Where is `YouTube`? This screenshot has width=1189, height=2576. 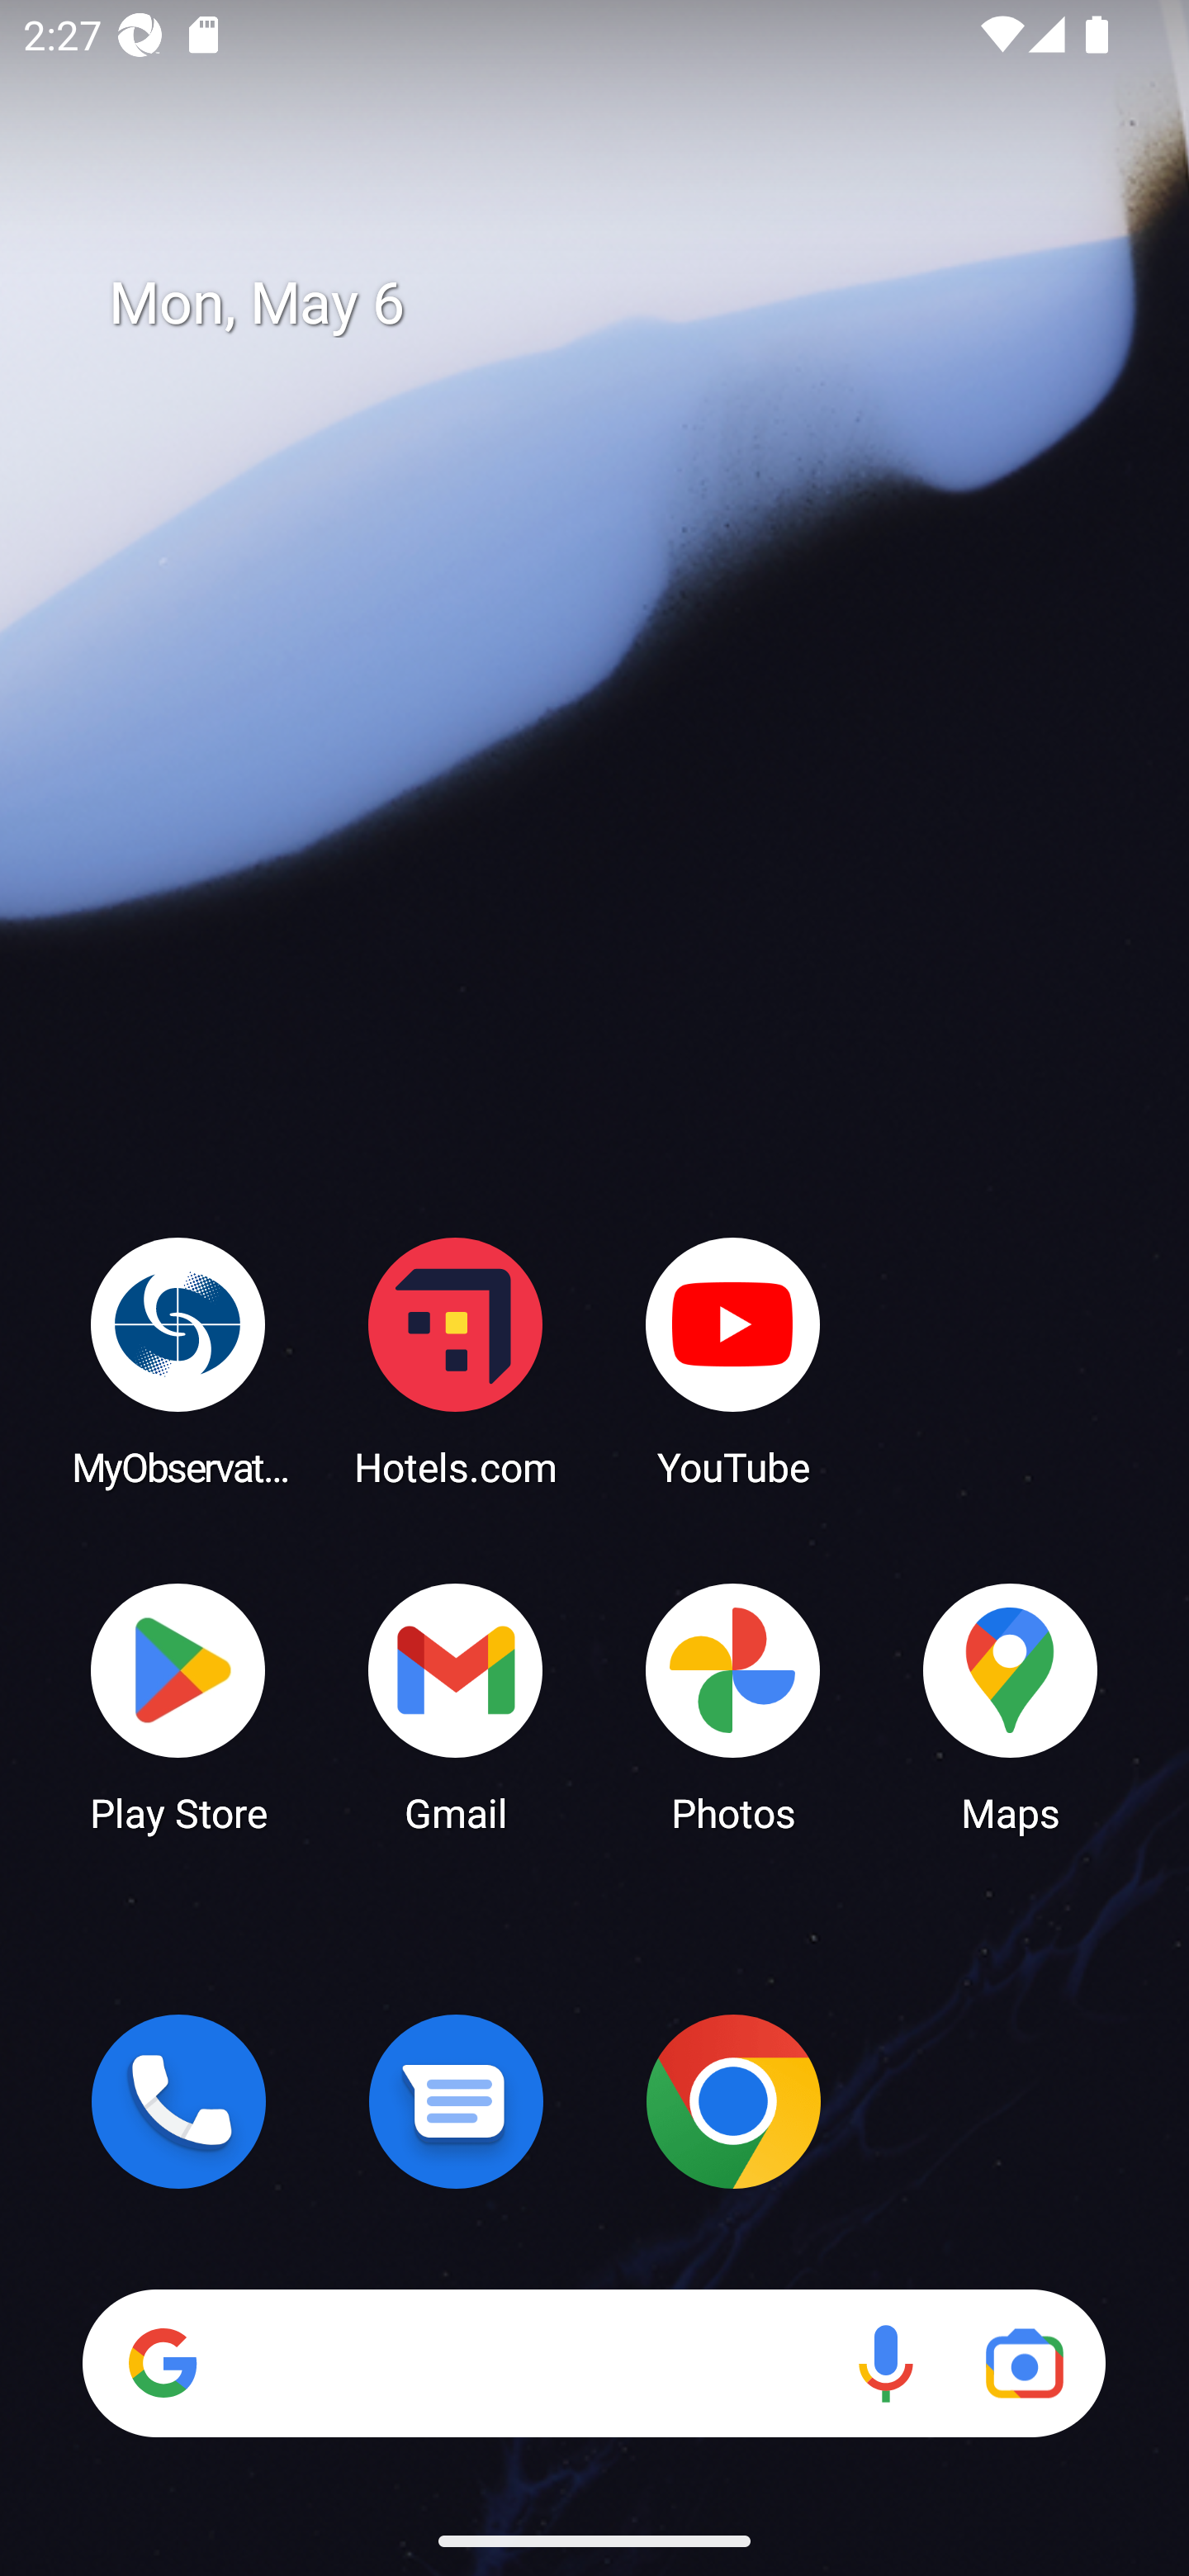
YouTube is located at coordinates (733, 1361).